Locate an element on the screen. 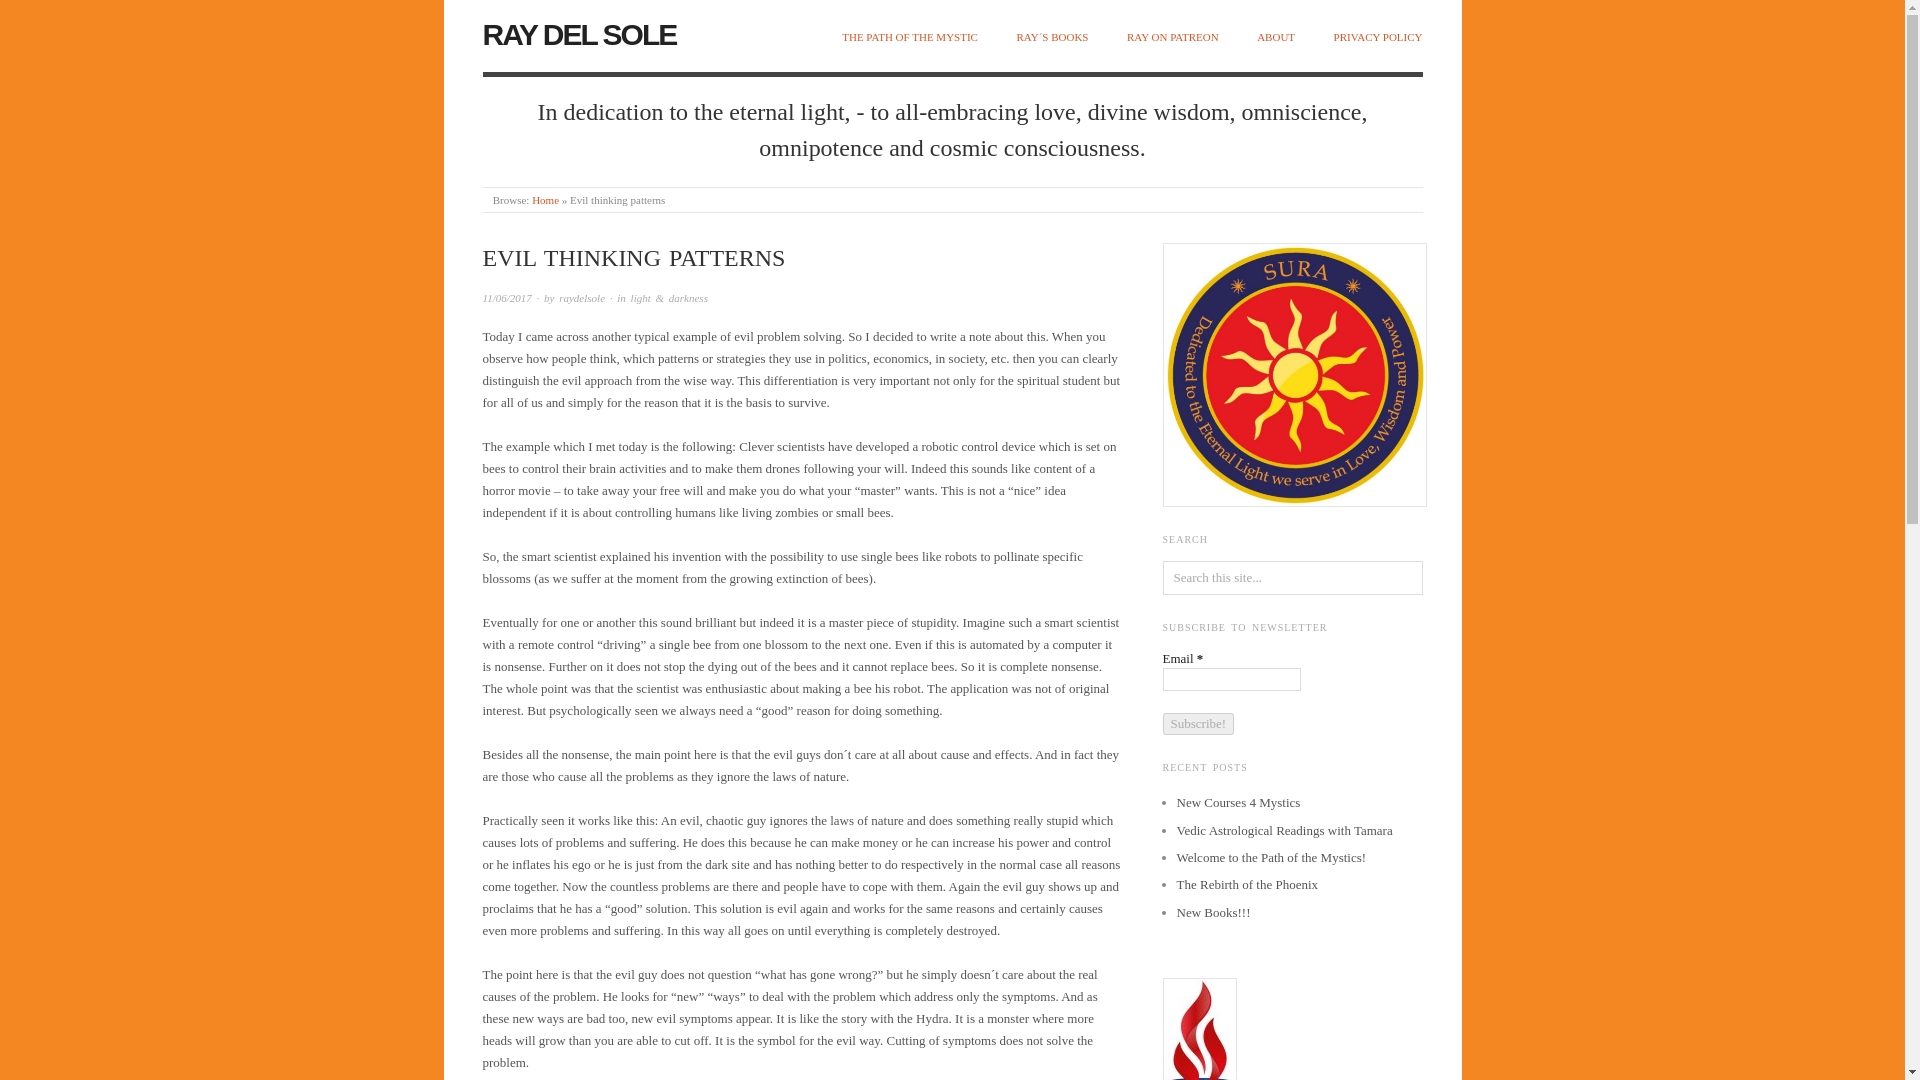 Image resolution: width=1920 pixels, height=1080 pixels. Welcome to the Path of the Mystics! is located at coordinates (1270, 857).